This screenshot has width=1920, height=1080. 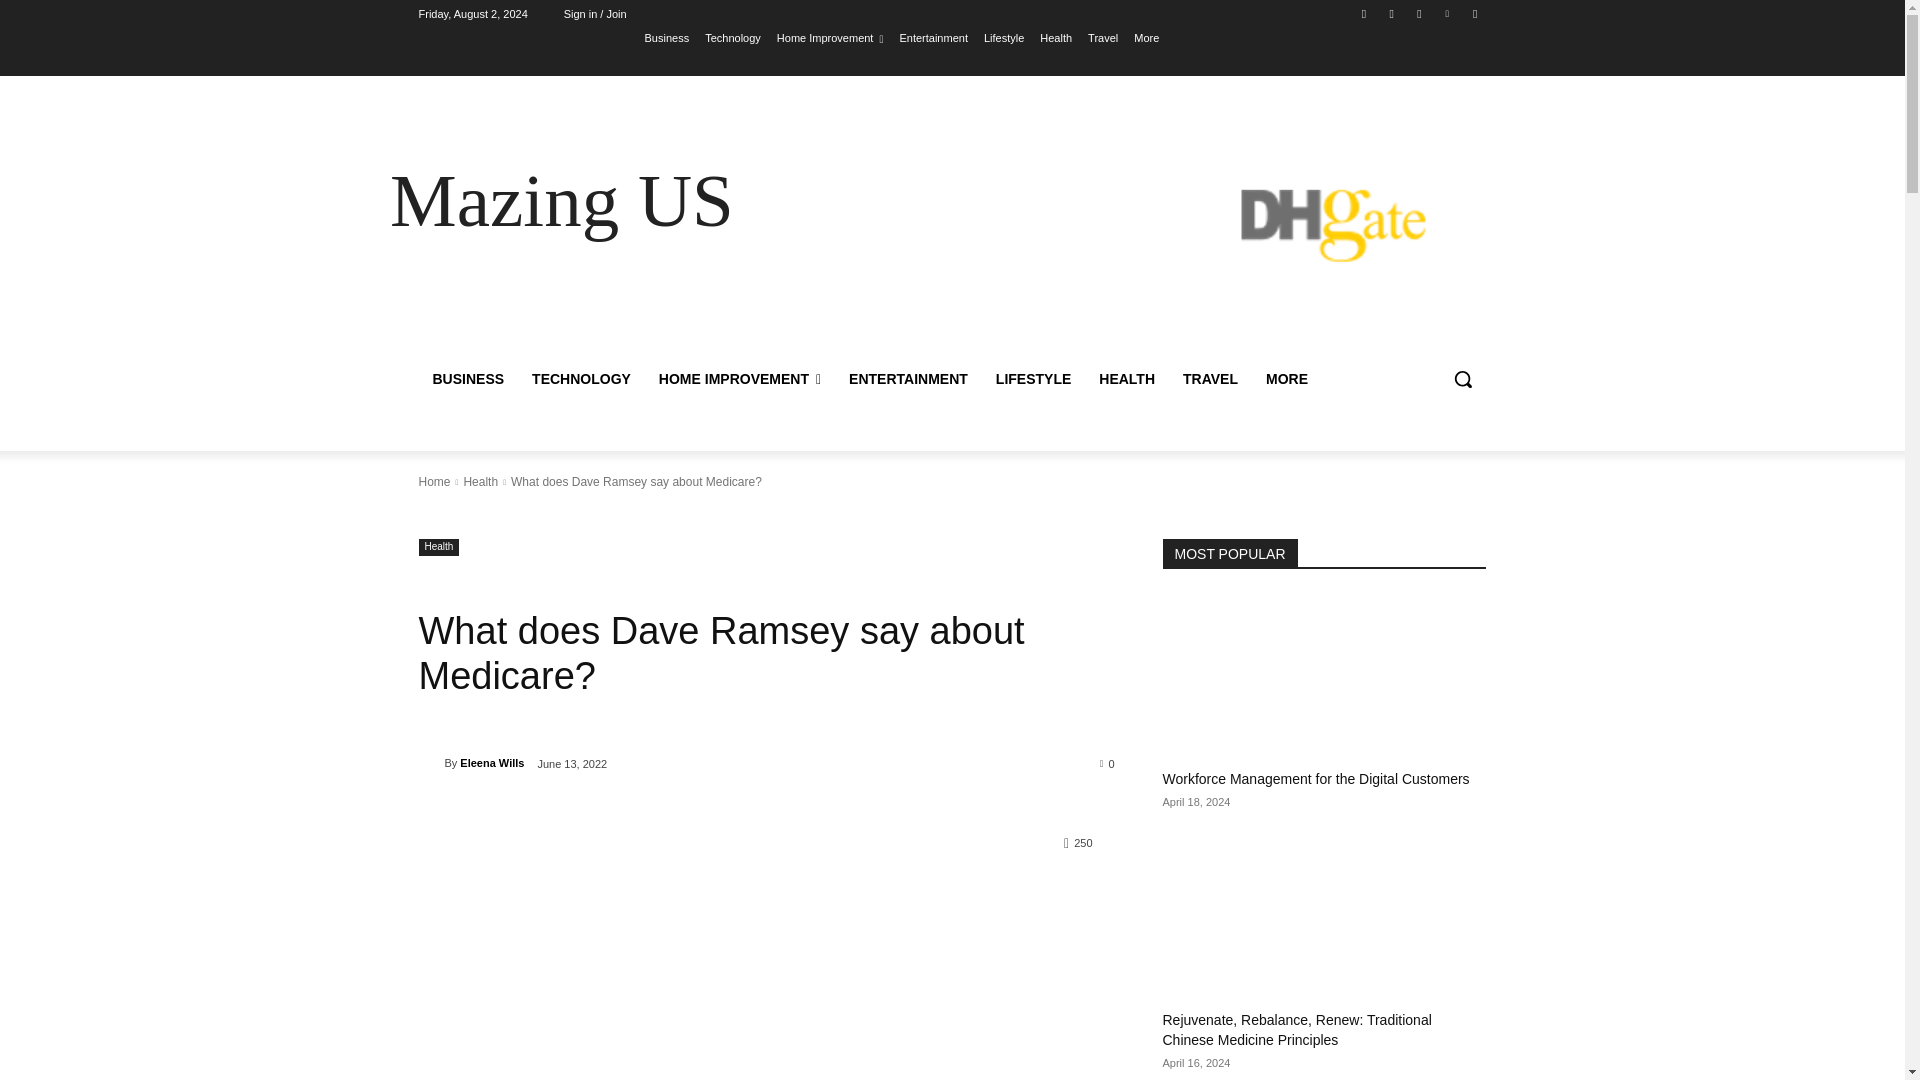 What do you see at coordinates (582, 378) in the screenshot?
I see `TECHNOLOGY` at bounding box center [582, 378].